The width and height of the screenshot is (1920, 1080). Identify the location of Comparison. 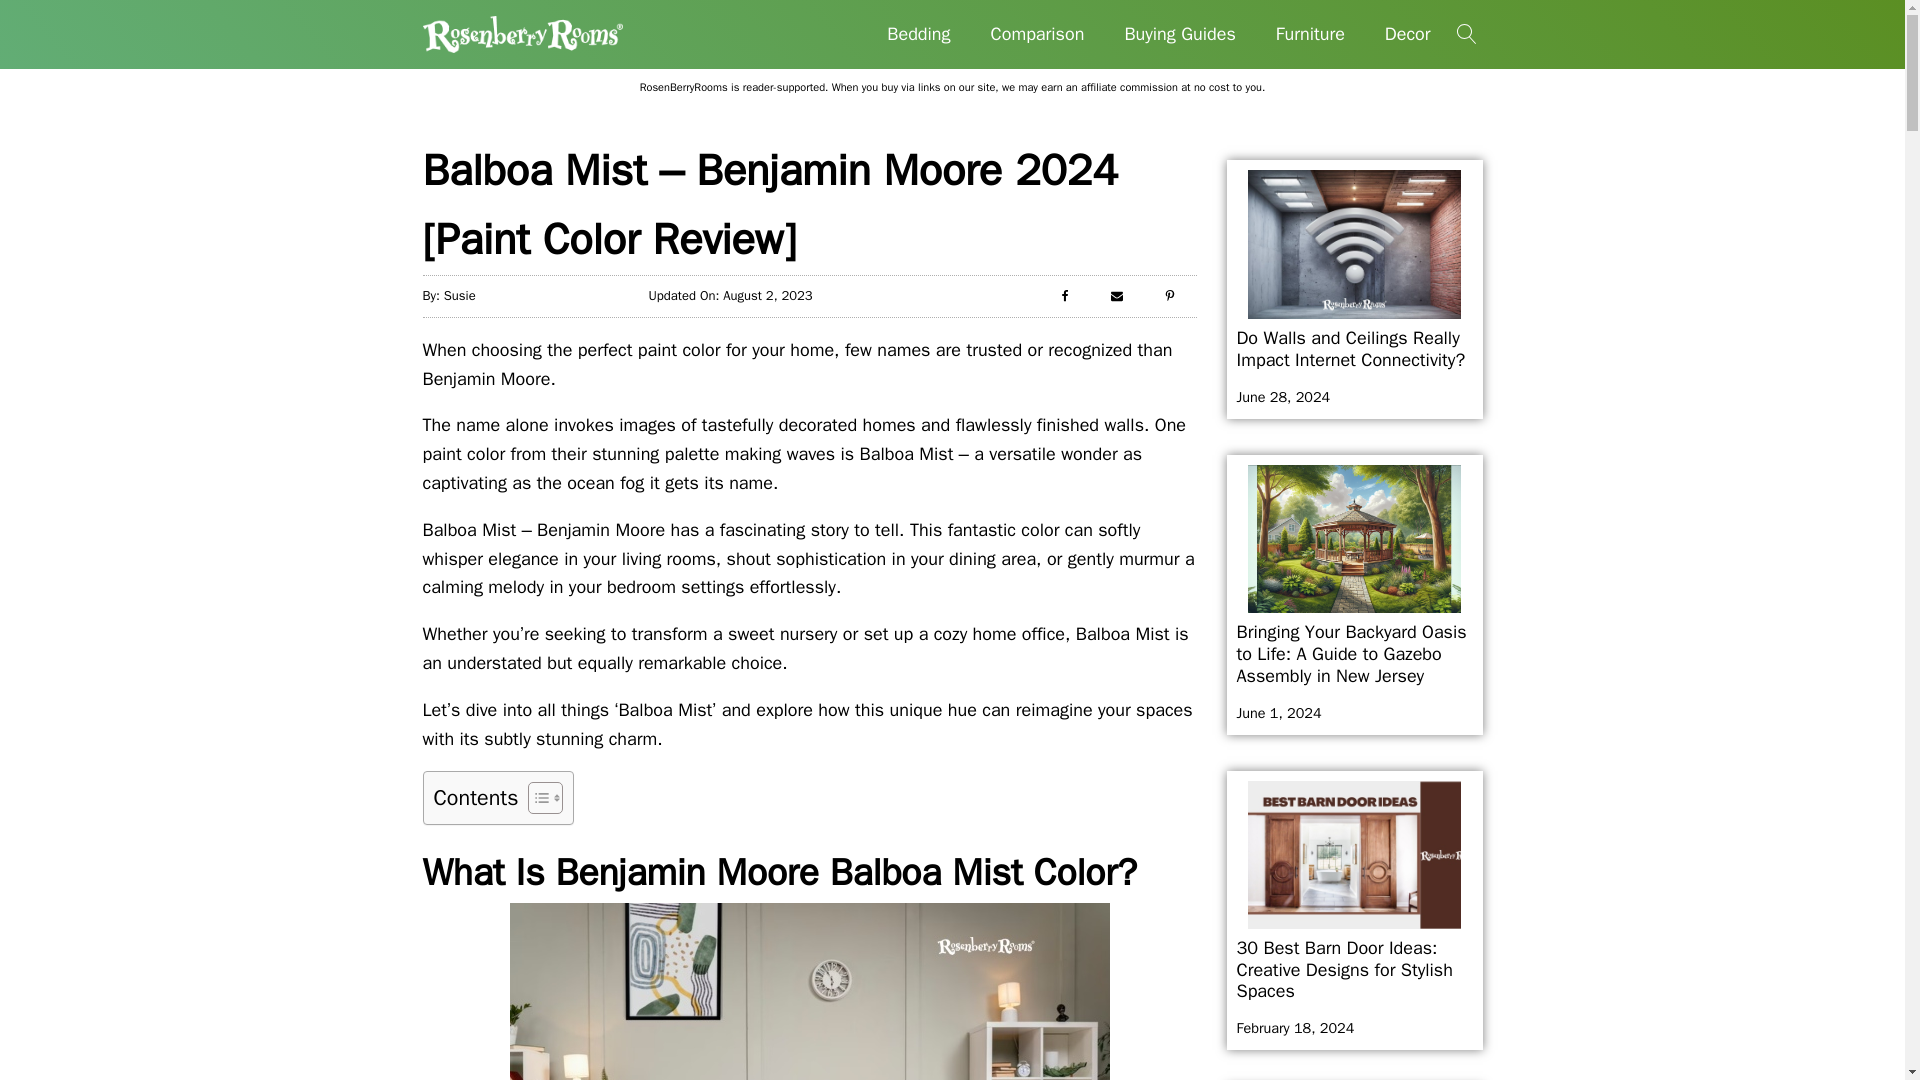
(1038, 34).